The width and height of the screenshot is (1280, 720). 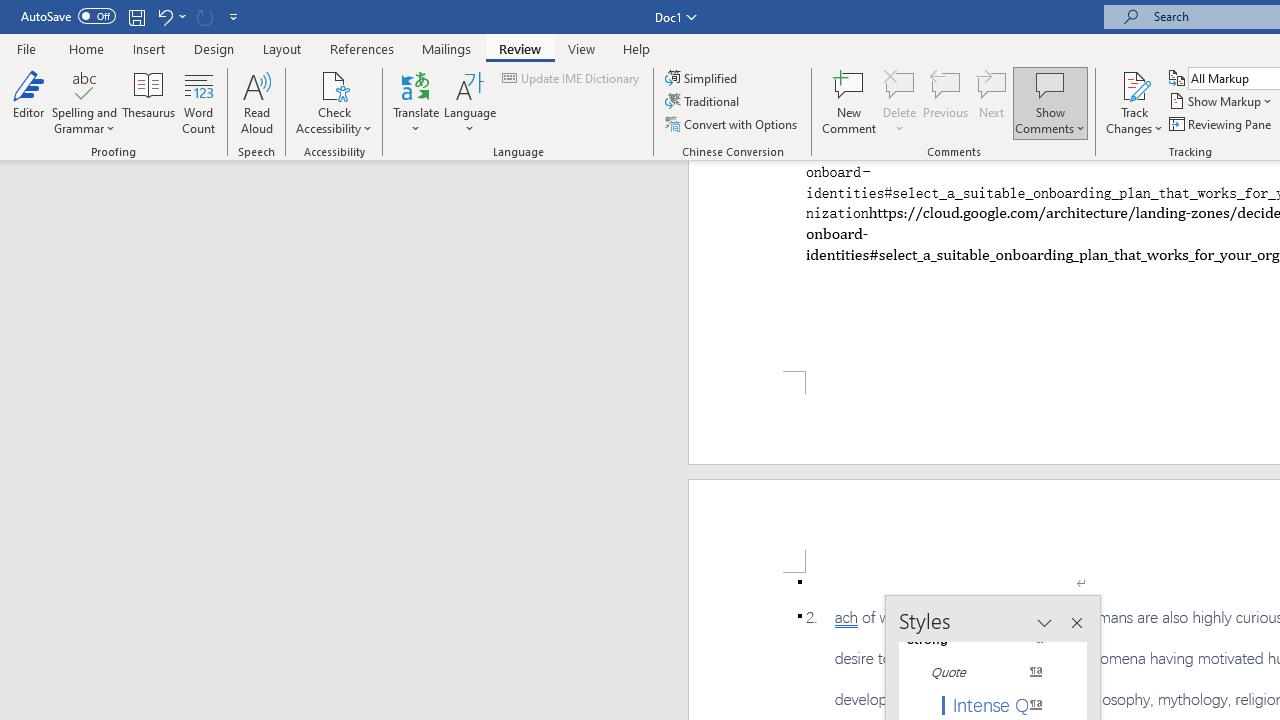 What do you see at coordinates (946, 102) in the screenshot?
I see `Previous` at bounding box center [946, 102].